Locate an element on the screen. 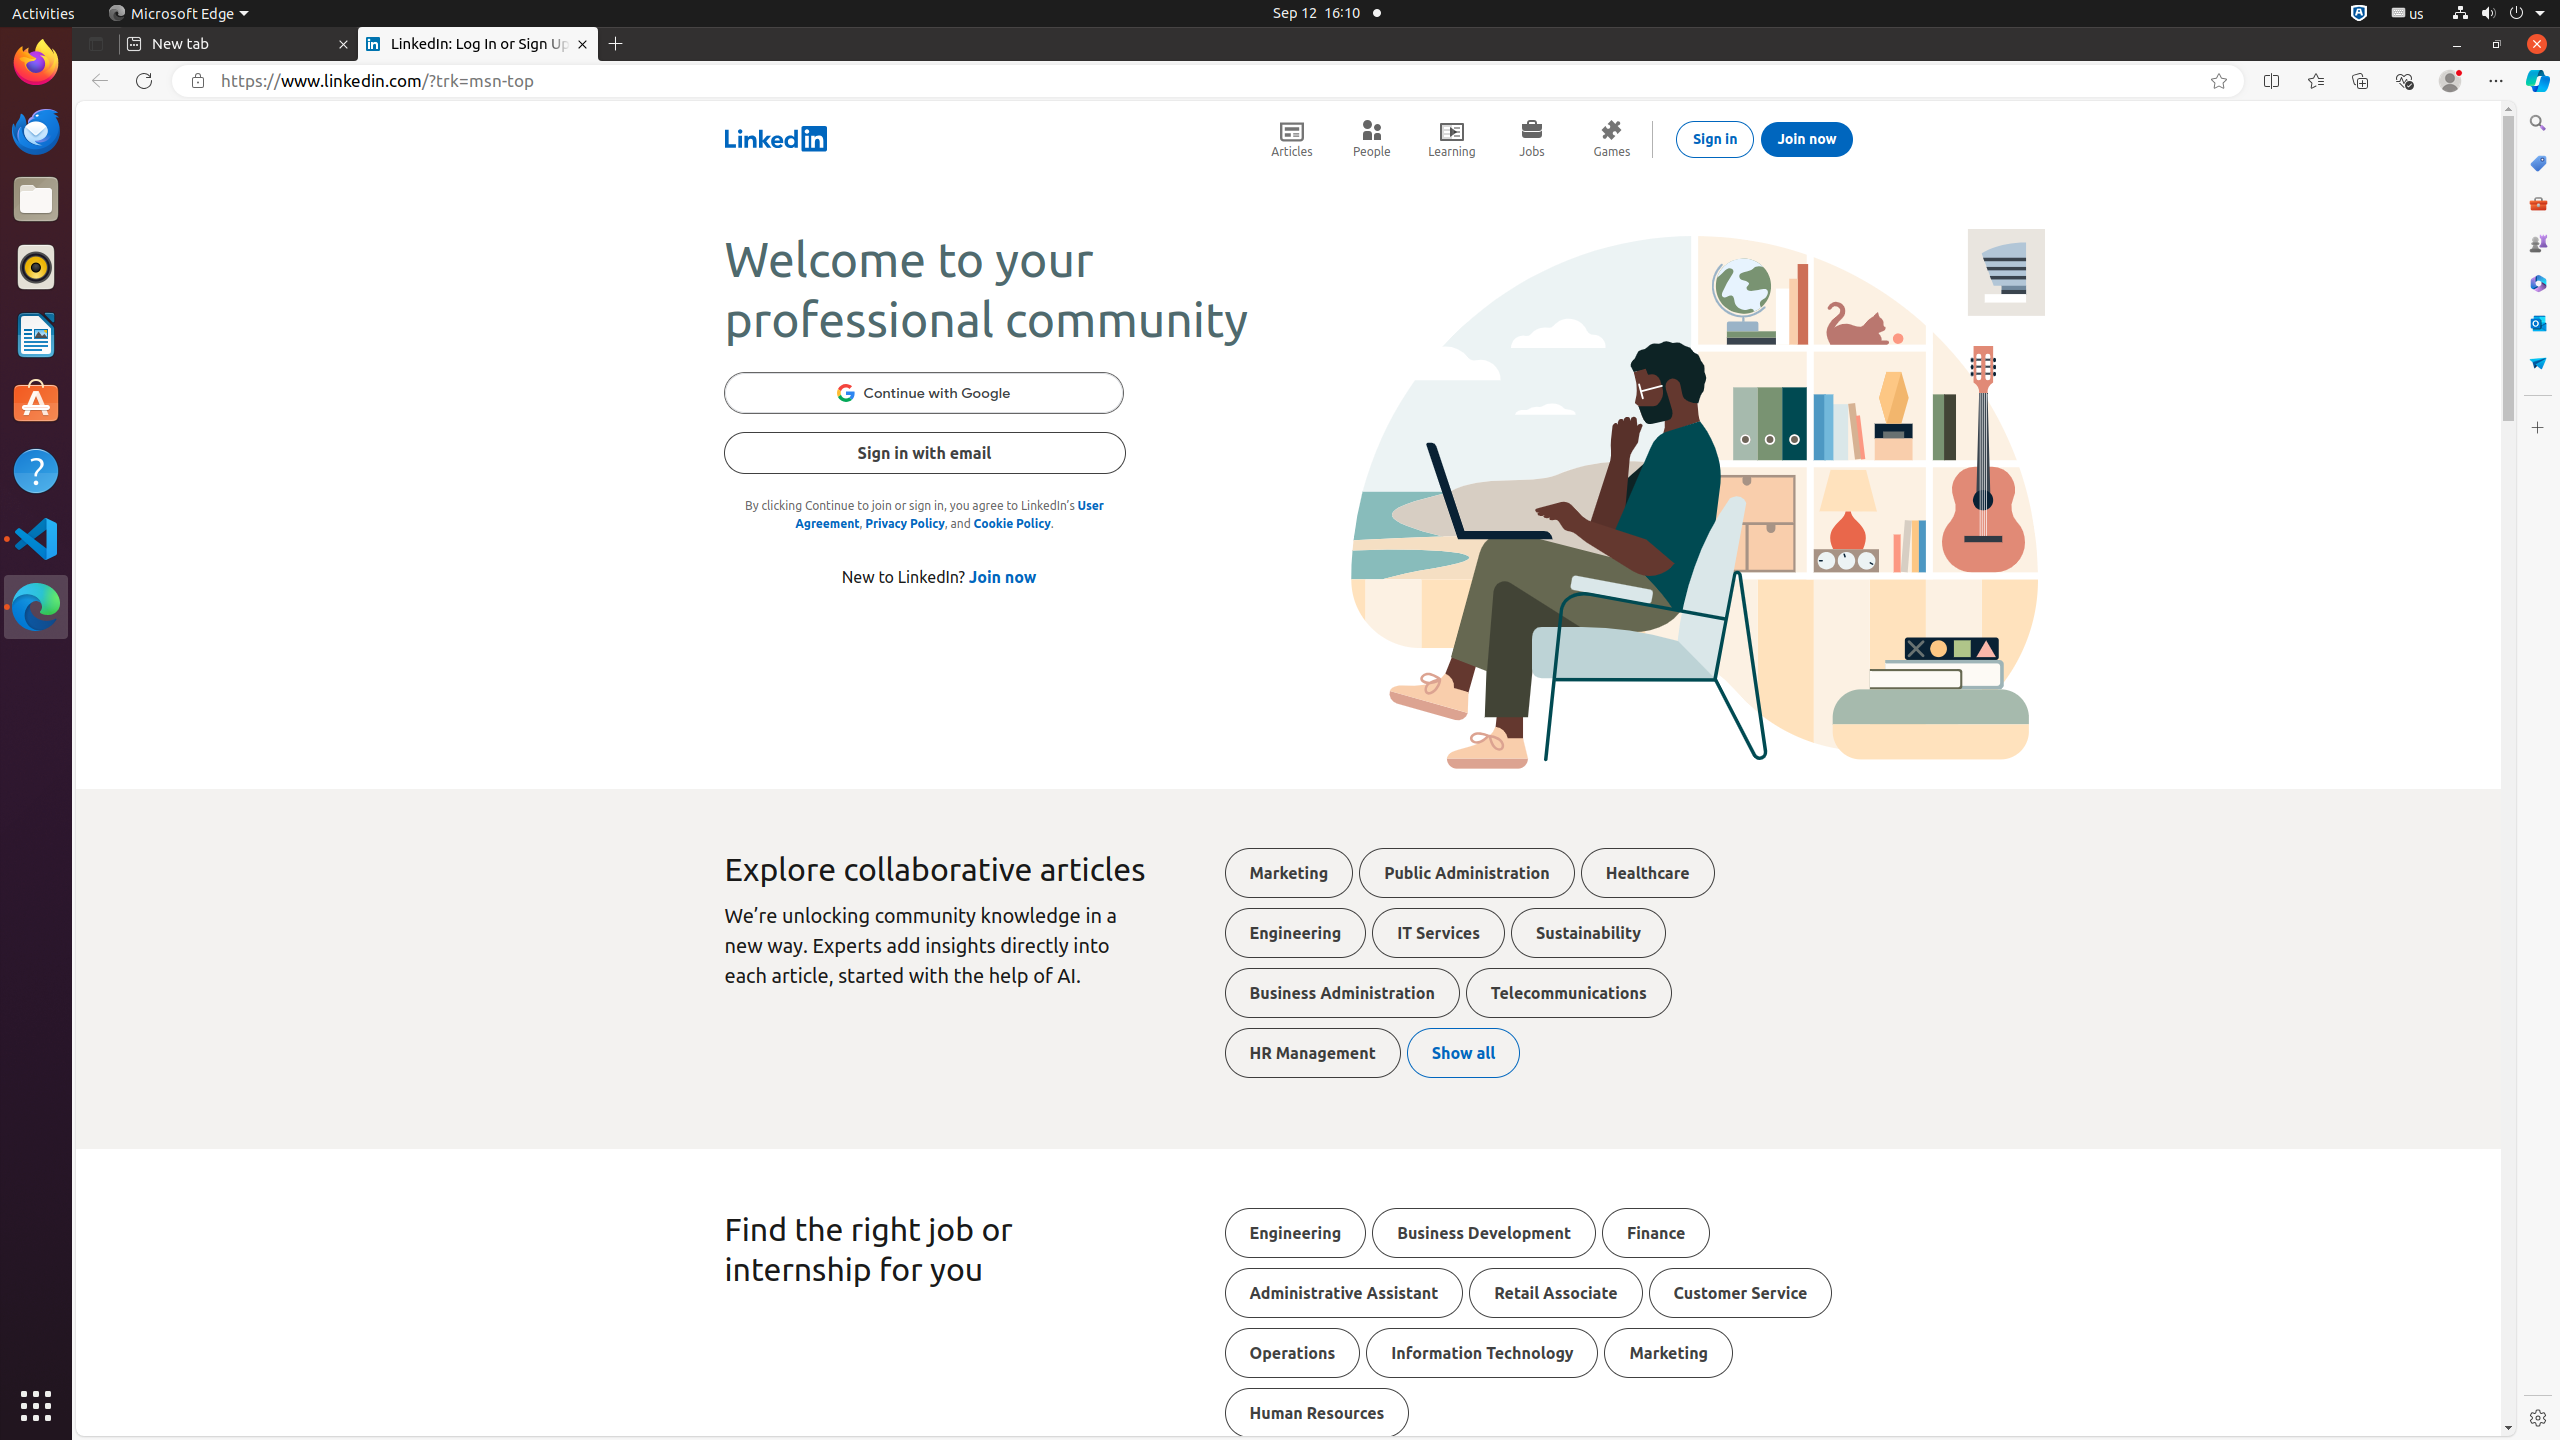 Image resolution: width=2560 pixels, height=1440 pixels. New Tab is located at coordinates (616, 44).